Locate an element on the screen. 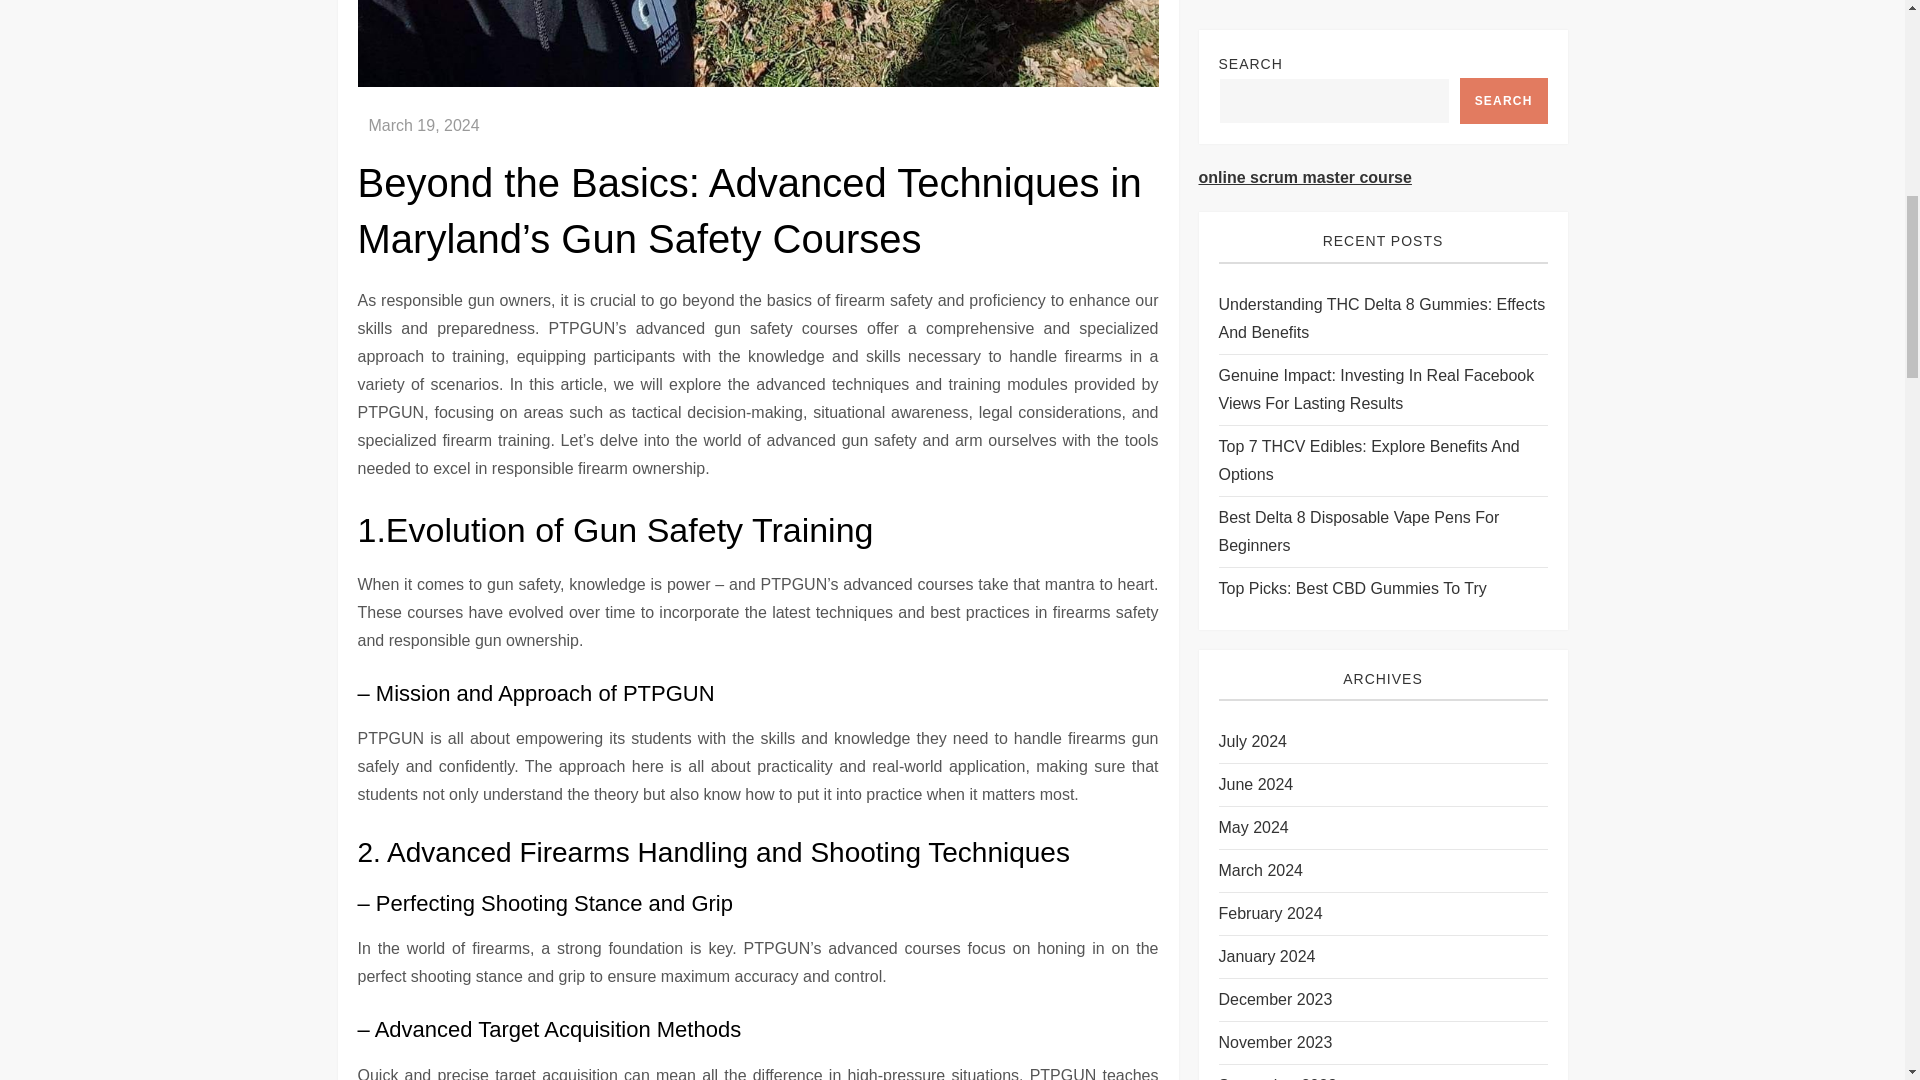  February 2024 is located at coordinates (1270, 150).